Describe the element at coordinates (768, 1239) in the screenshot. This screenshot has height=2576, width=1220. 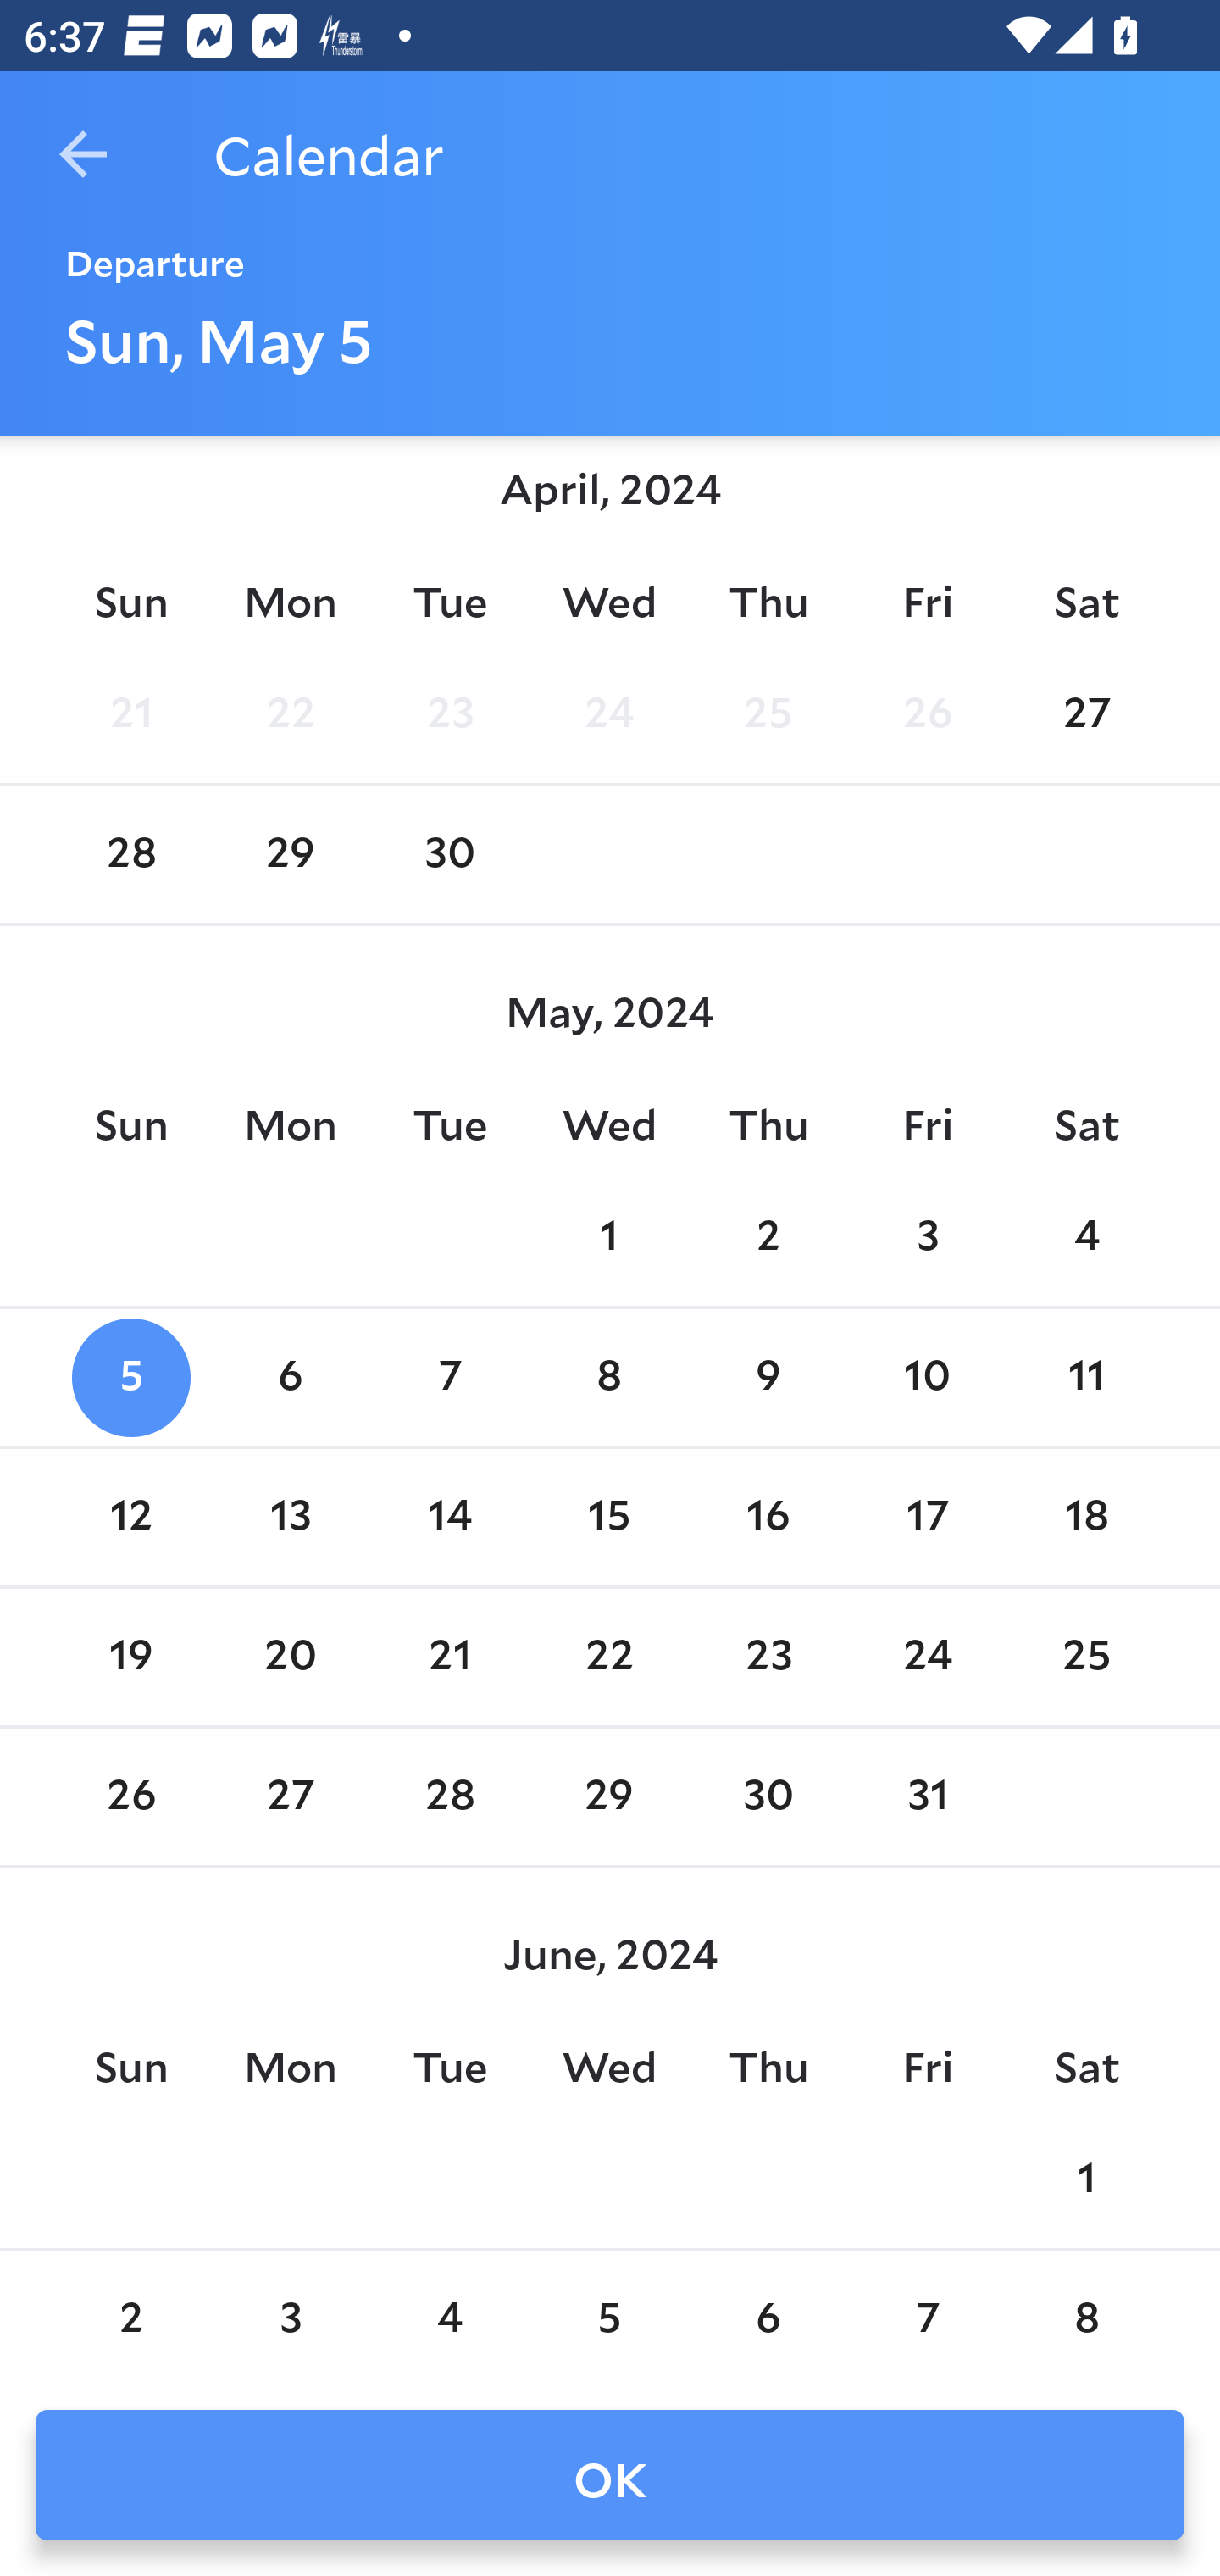
I see `2` at that location.